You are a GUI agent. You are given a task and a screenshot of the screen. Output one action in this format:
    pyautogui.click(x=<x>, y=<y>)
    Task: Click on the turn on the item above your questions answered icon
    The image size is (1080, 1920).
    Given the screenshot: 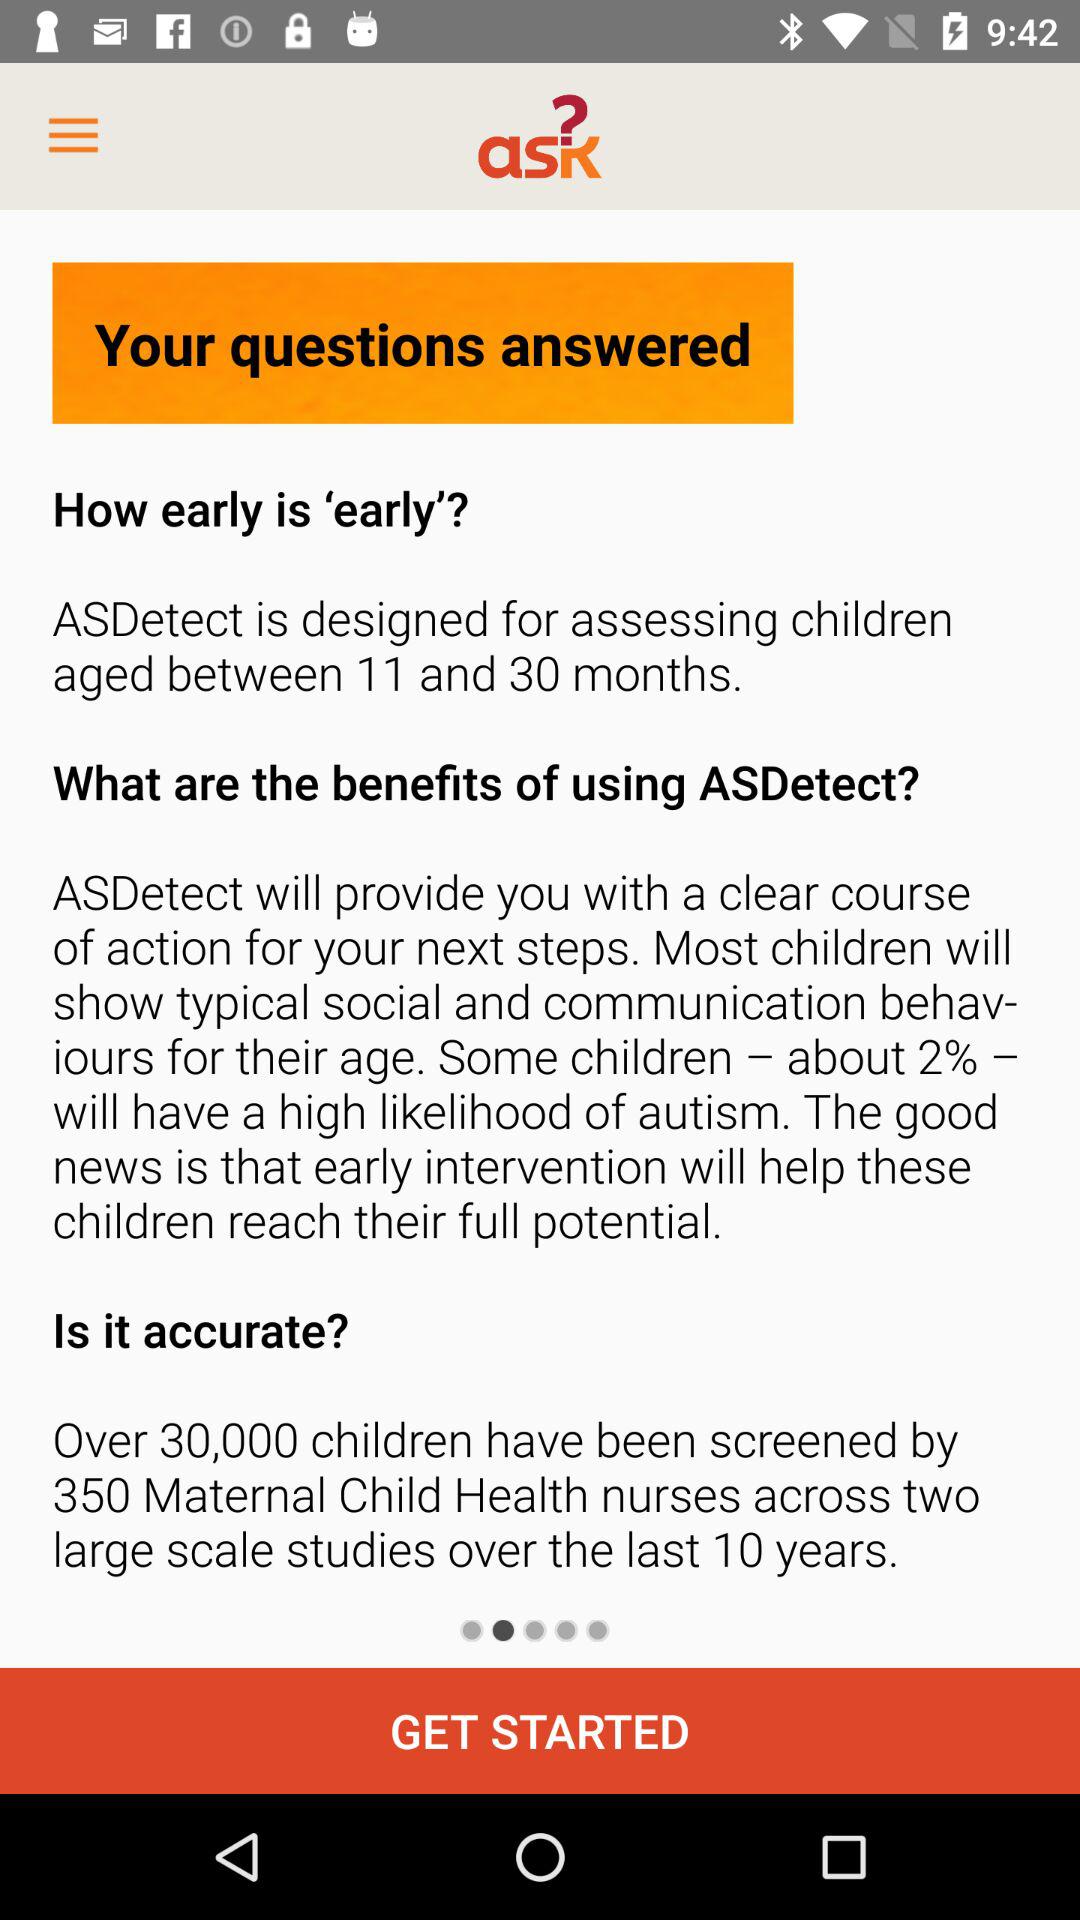 What is the action you would take?
    pyautogui.click(x=73, y=136)
    